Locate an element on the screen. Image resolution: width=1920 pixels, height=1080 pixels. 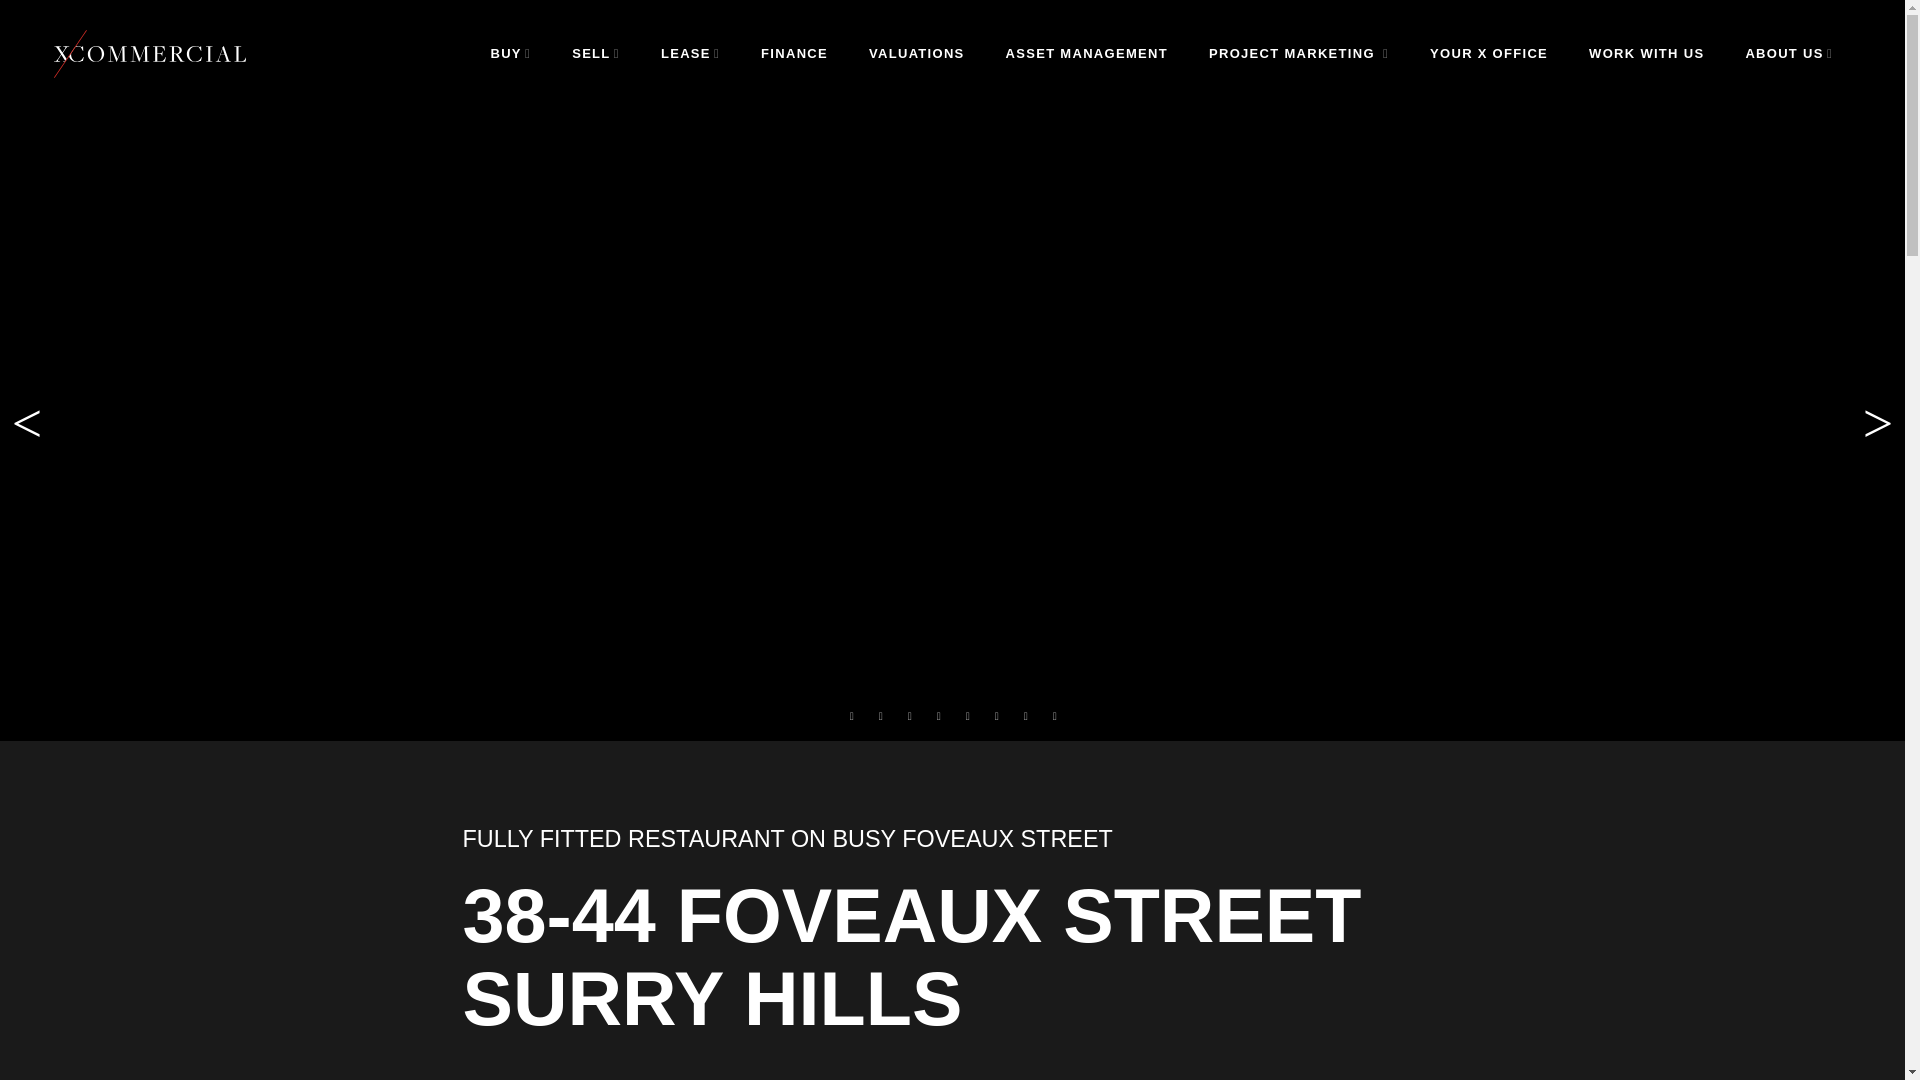
FINANCE is located at coordinates (794, 54).